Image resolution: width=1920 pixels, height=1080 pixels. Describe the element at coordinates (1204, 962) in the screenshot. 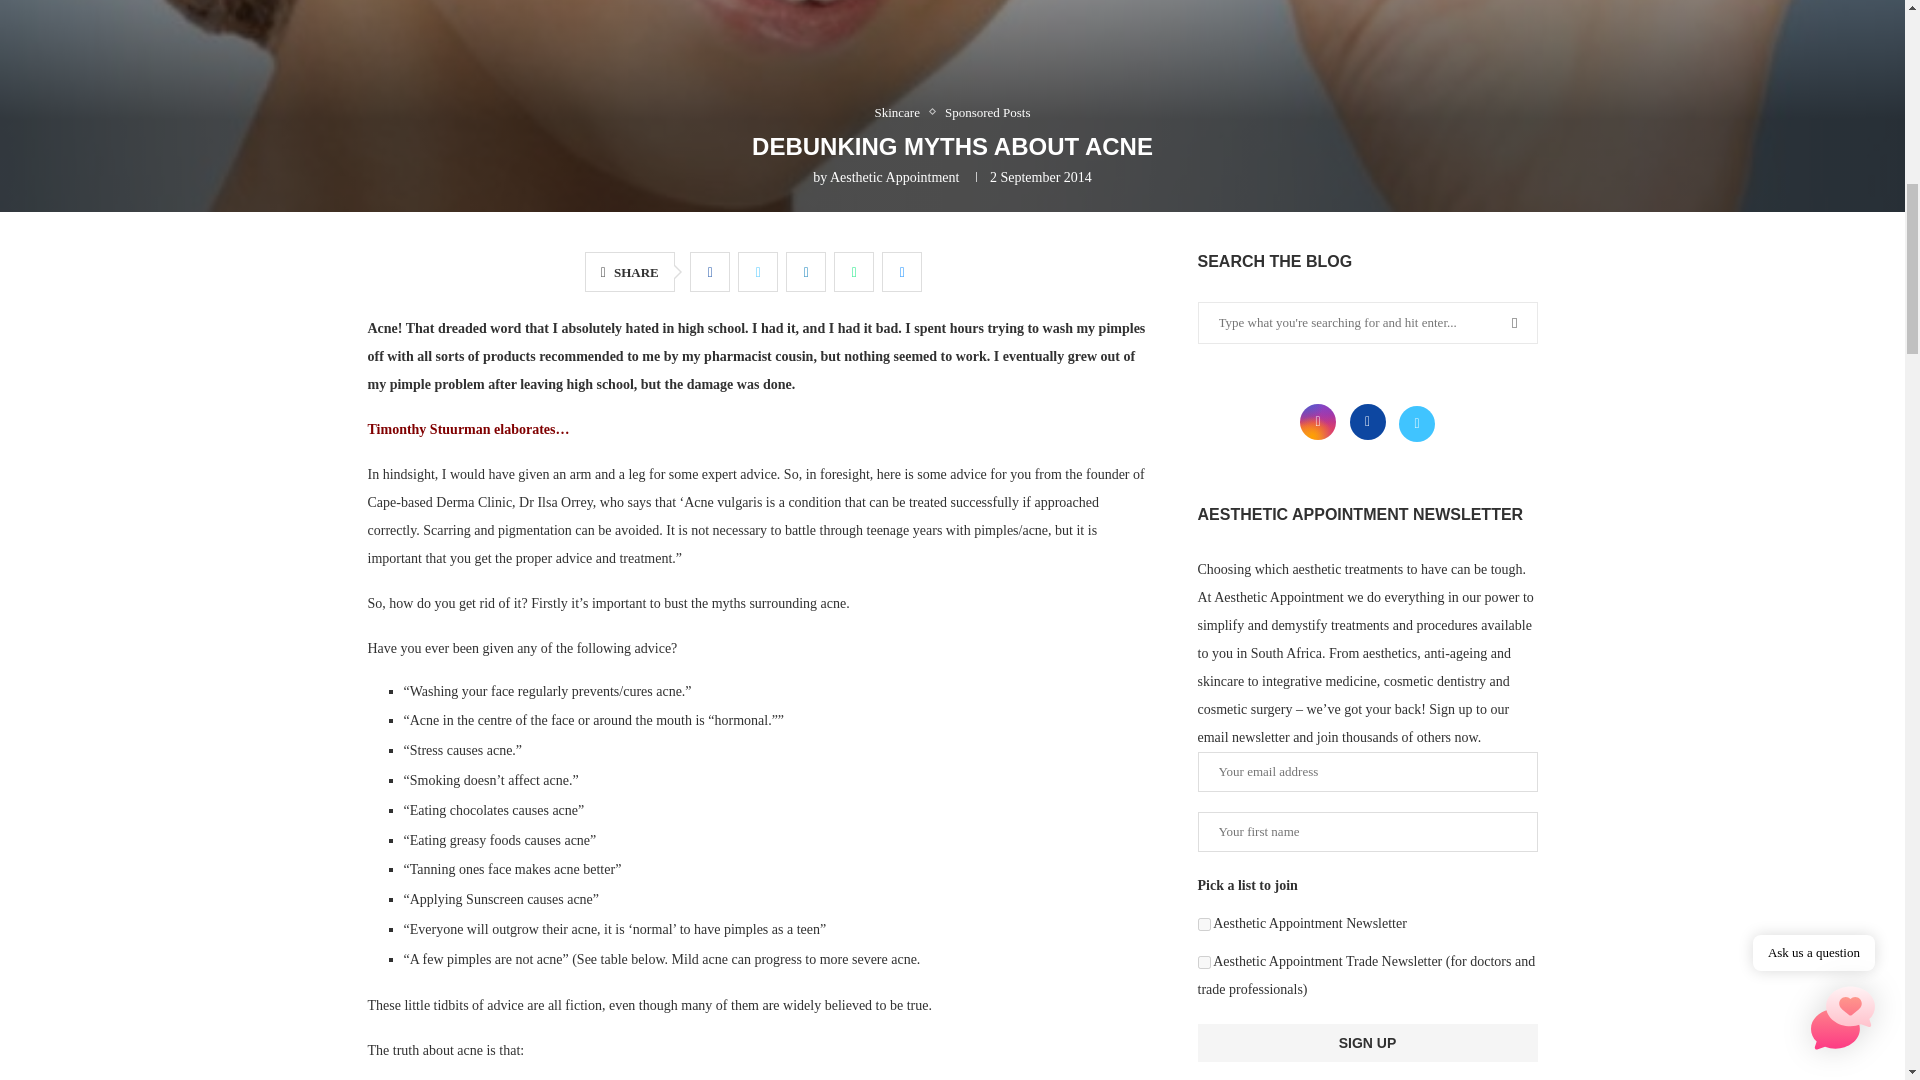

I see `efa6b7853d` at that location.